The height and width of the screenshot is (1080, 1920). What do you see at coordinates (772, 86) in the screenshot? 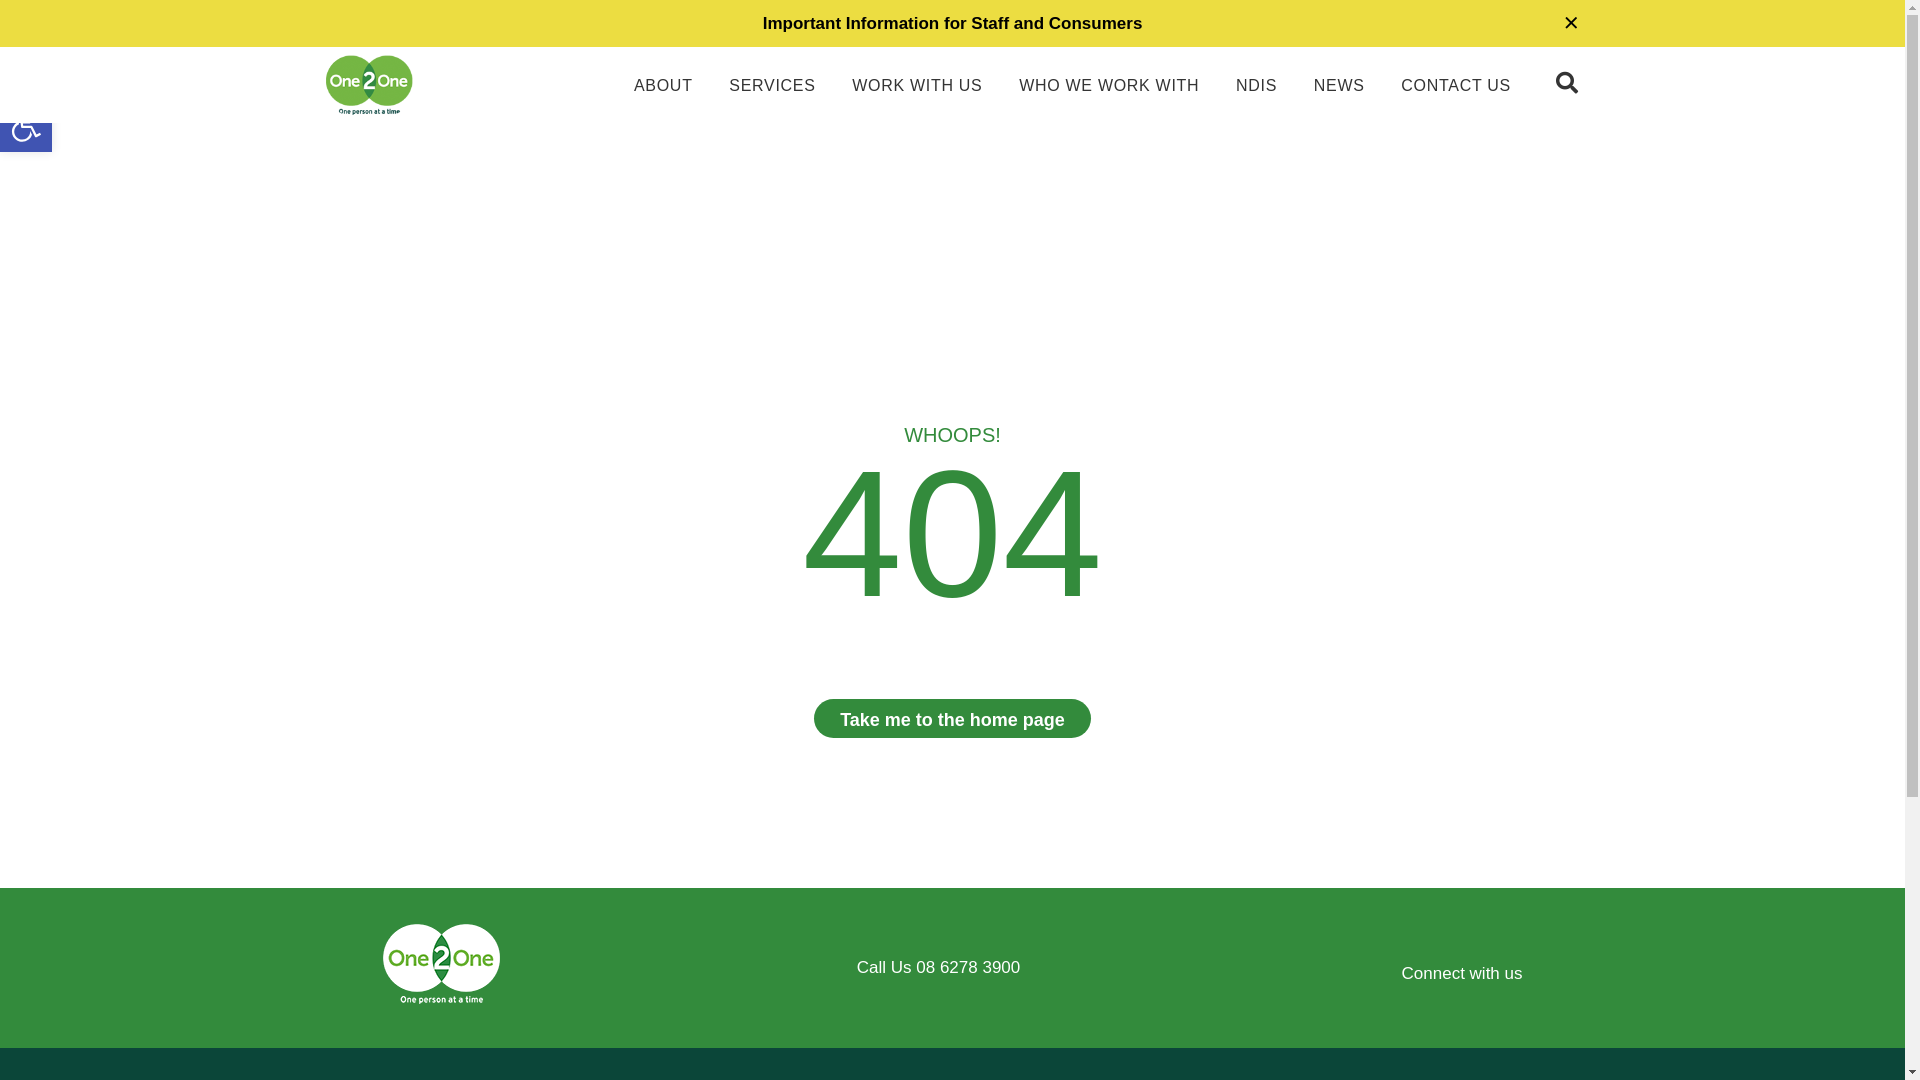
I see `SERVICES` at bounding box center [772, 86].